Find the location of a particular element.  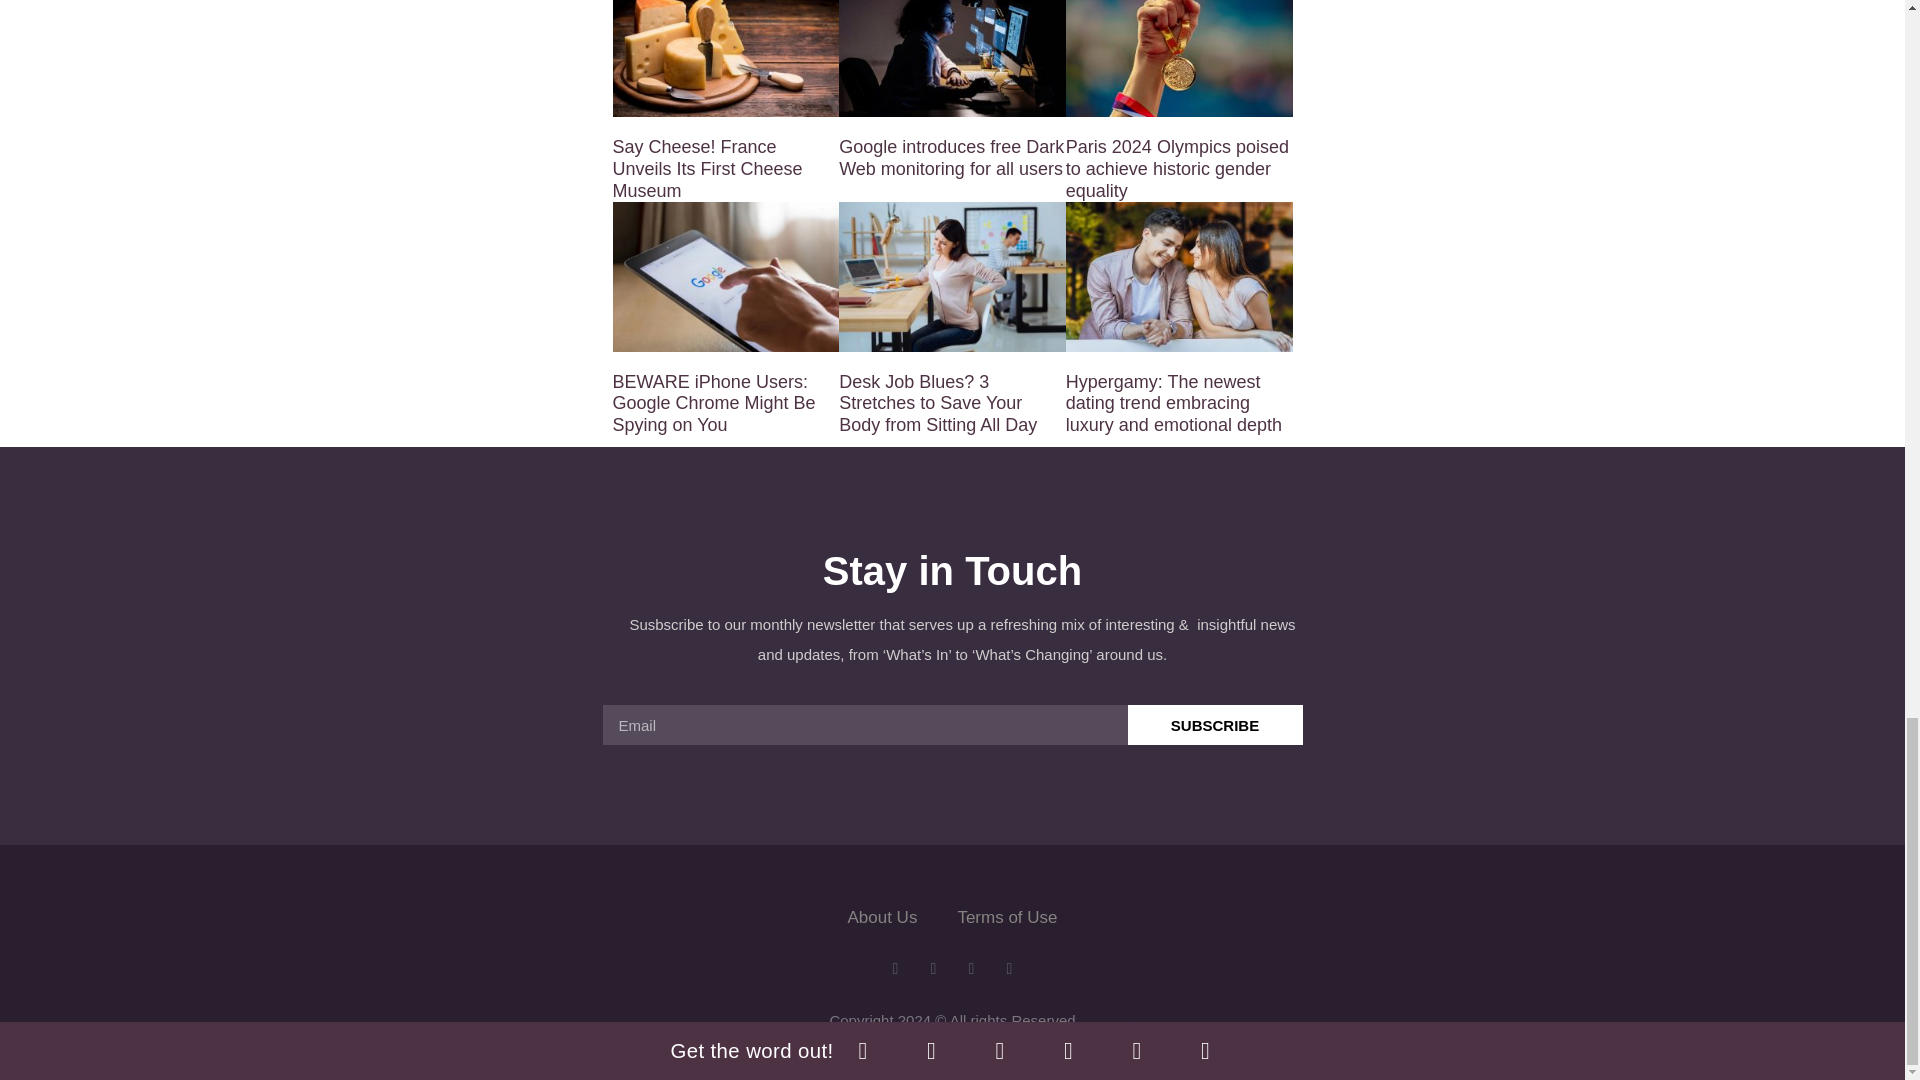

About Us is located at coordinates (882, 918).